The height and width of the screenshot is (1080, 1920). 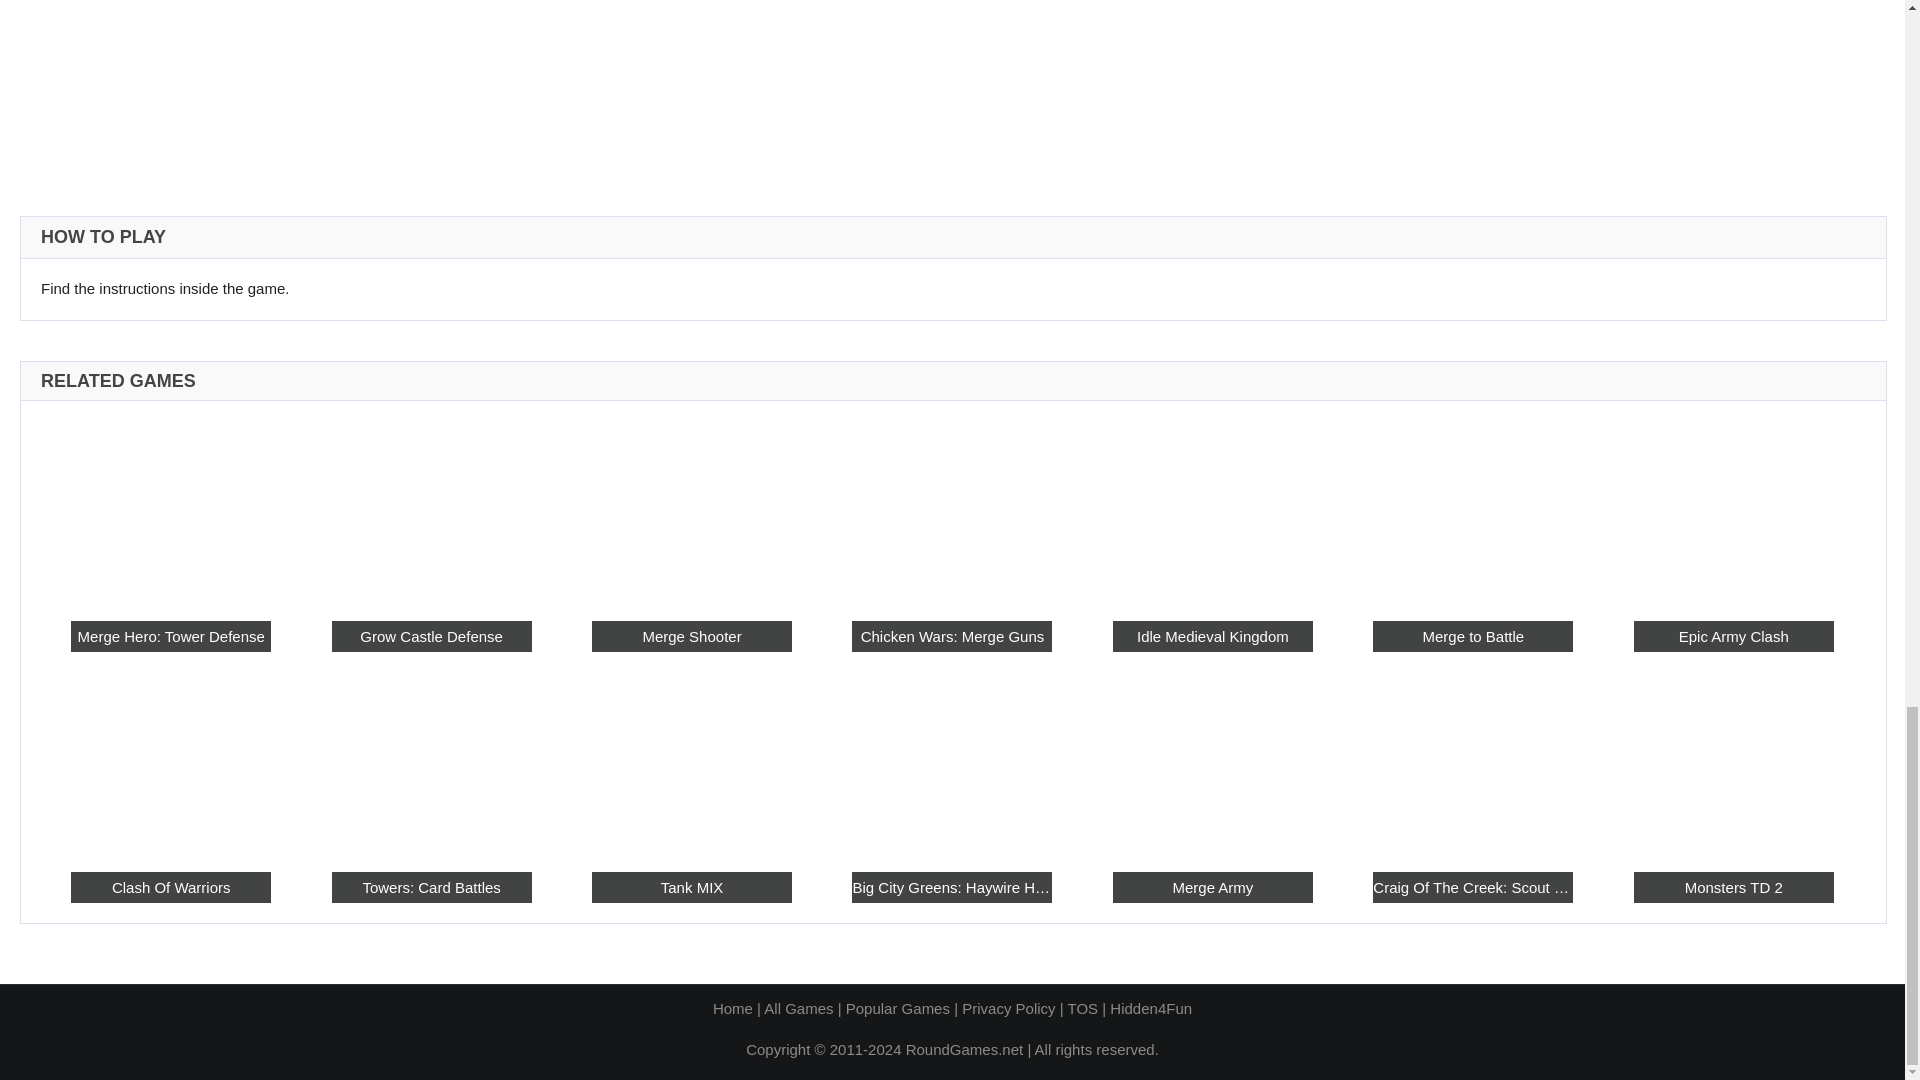 I want to click on Merge to Battle, so click(x=1472, y=636).